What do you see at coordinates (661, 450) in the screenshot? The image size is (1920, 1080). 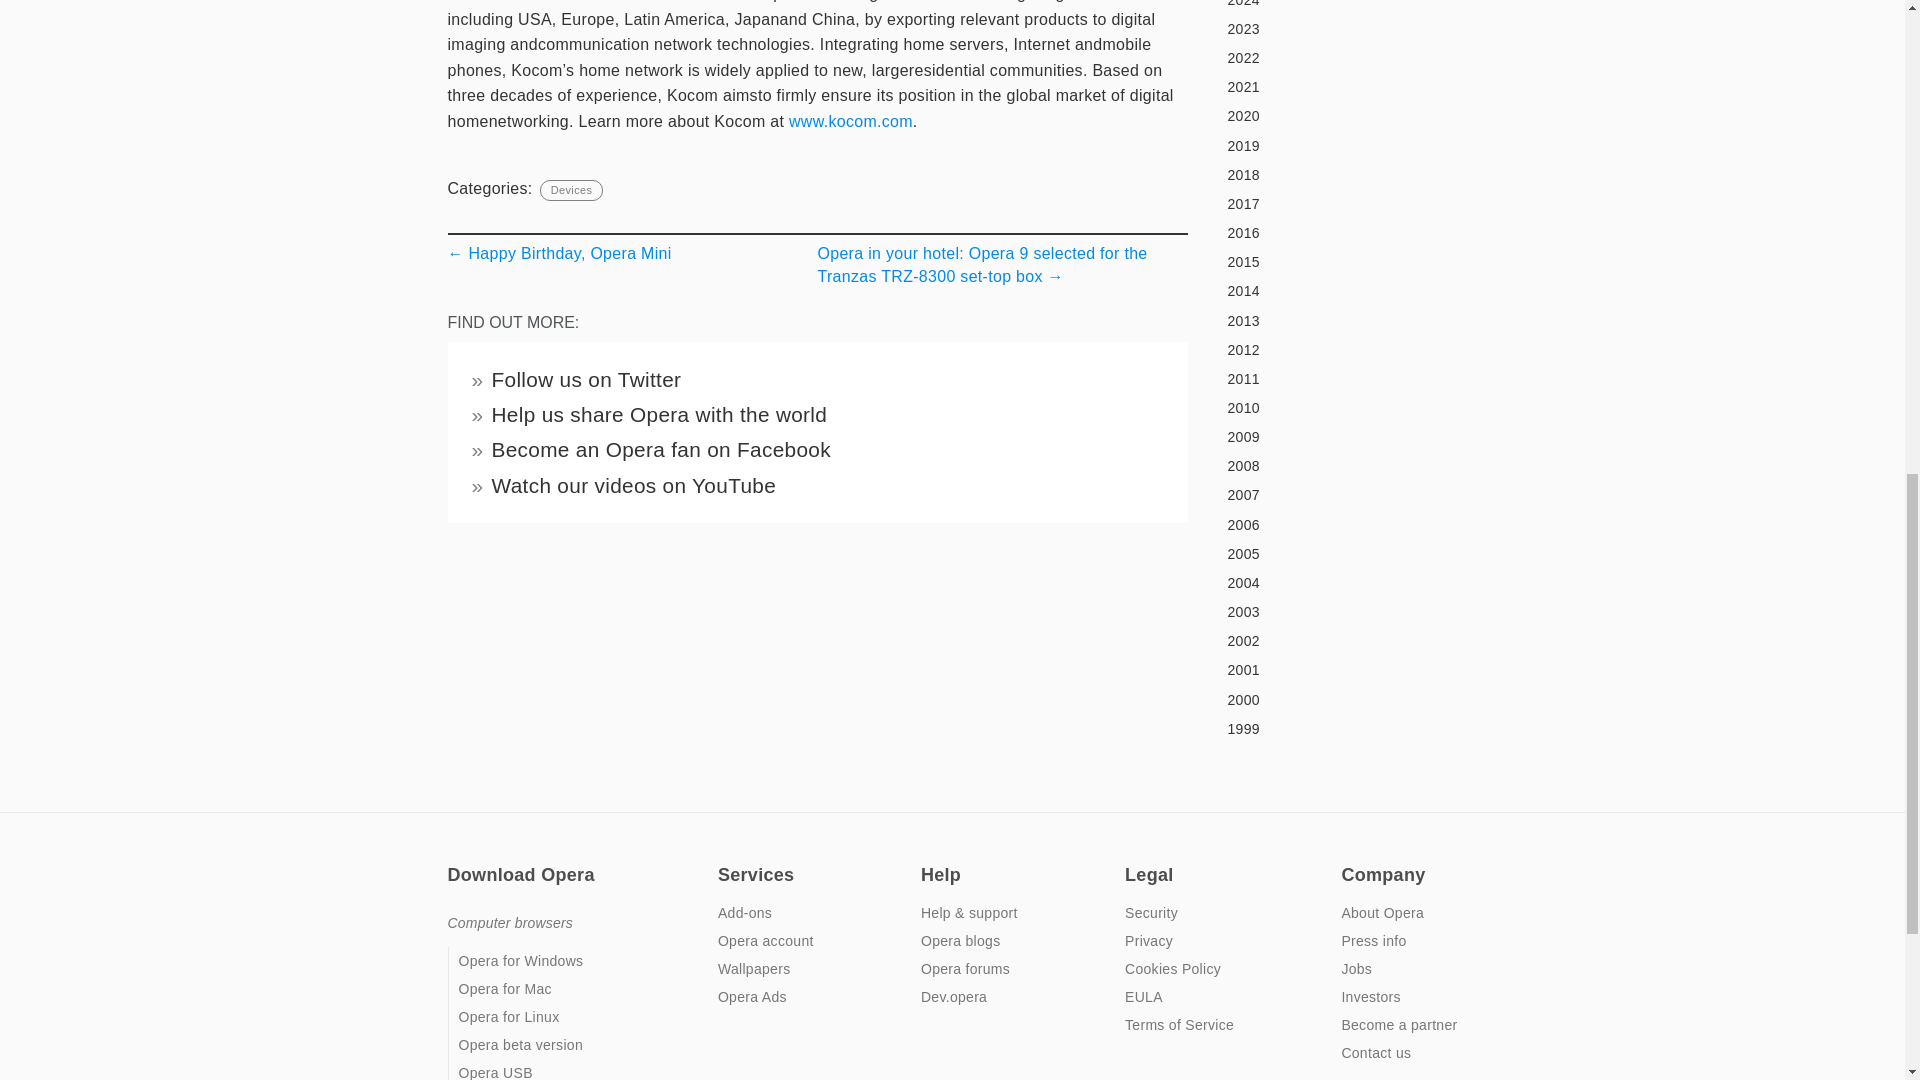 I see `Become an Opera fan on Facebook` at bounding box center [661, 450].